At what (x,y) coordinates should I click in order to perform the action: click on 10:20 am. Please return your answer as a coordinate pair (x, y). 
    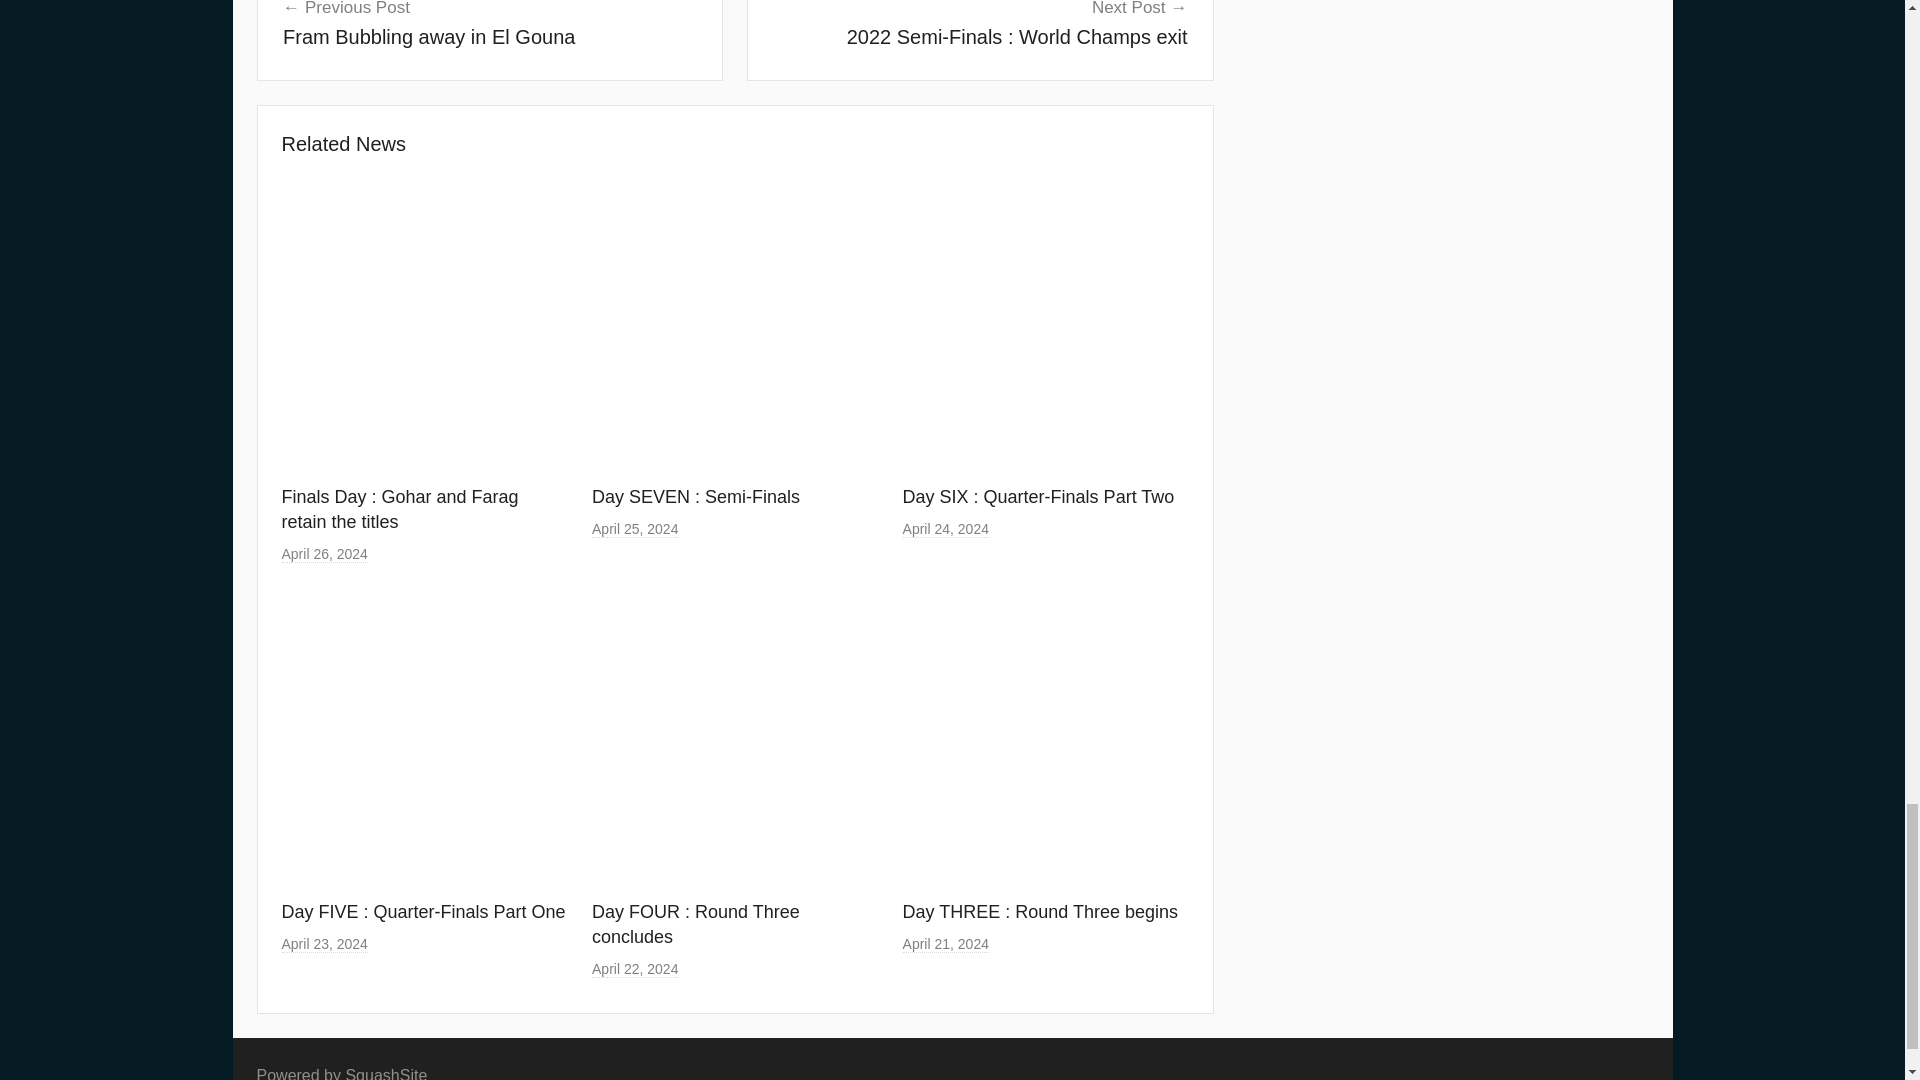
    Looking at the image, I should click on (945, 944).